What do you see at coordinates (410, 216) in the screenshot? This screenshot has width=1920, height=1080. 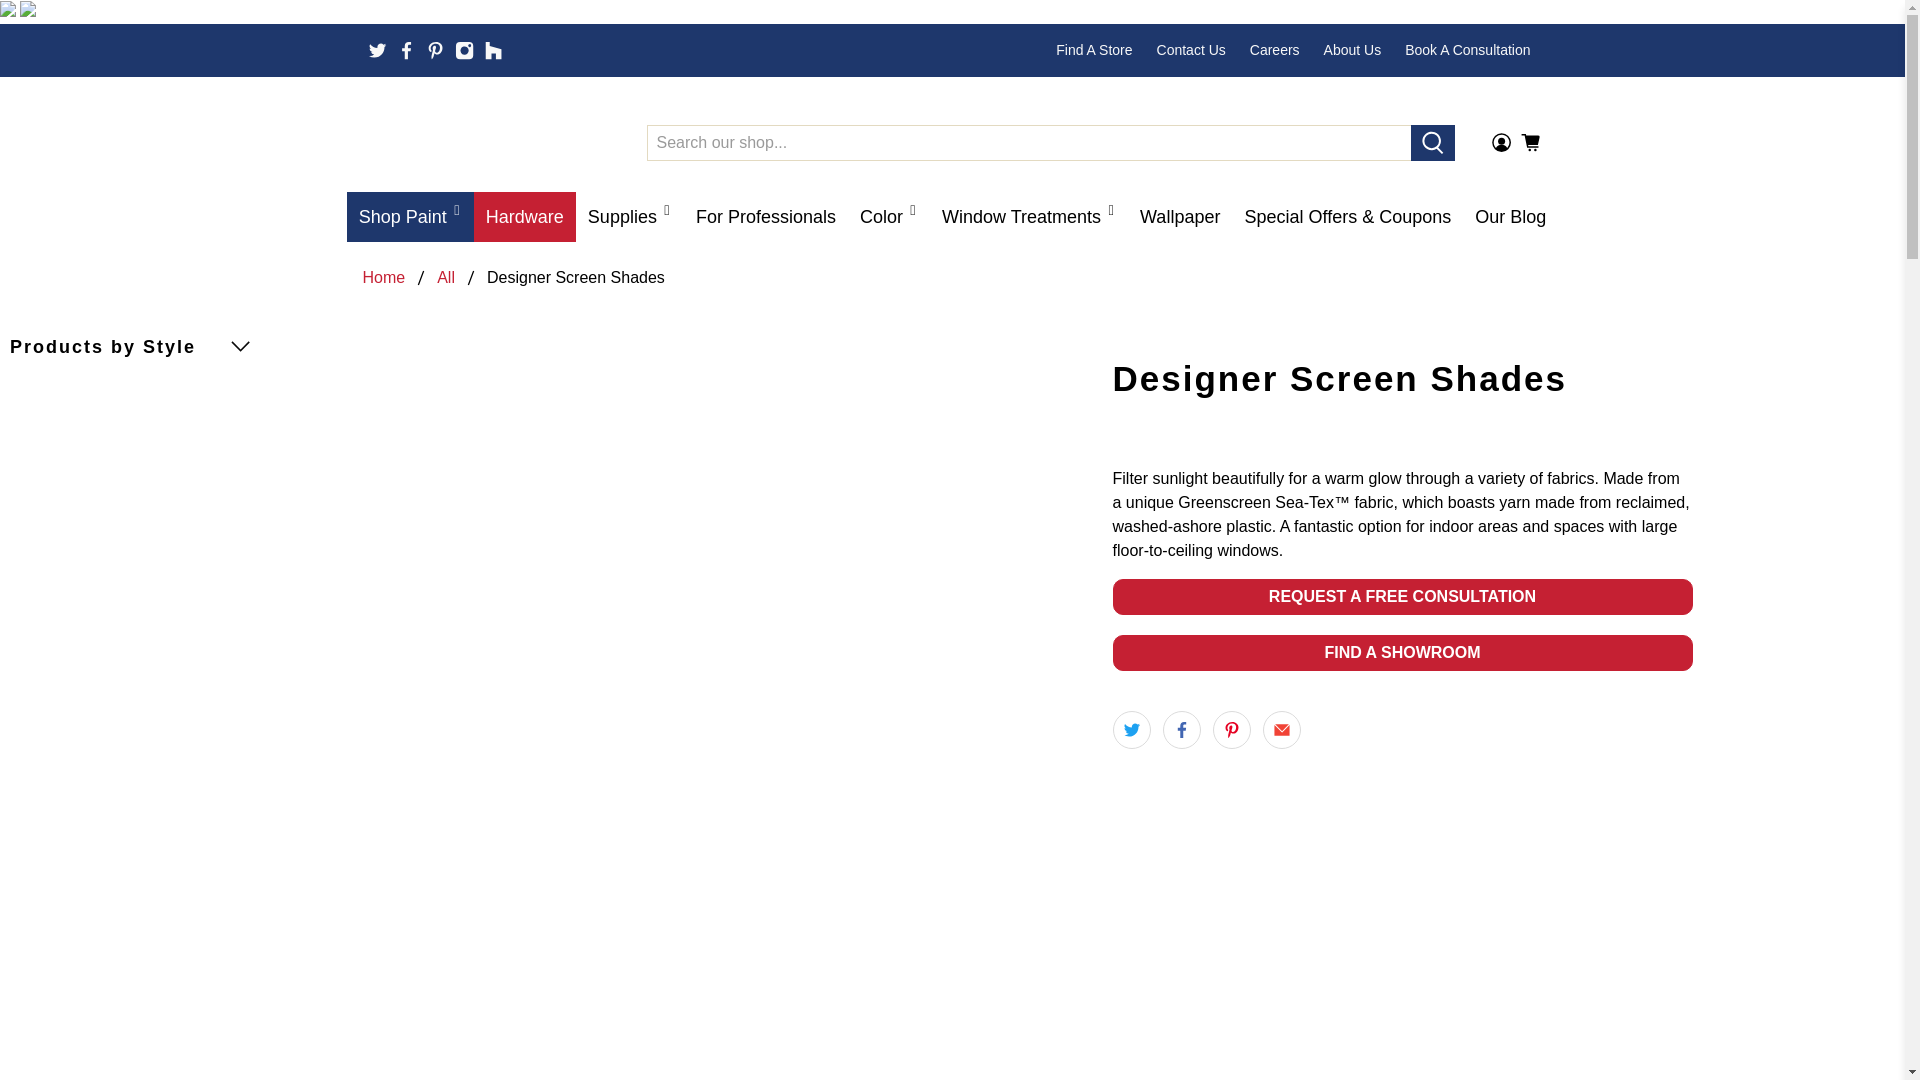 I see `Shop Paint` at bounding box center [410, 216].